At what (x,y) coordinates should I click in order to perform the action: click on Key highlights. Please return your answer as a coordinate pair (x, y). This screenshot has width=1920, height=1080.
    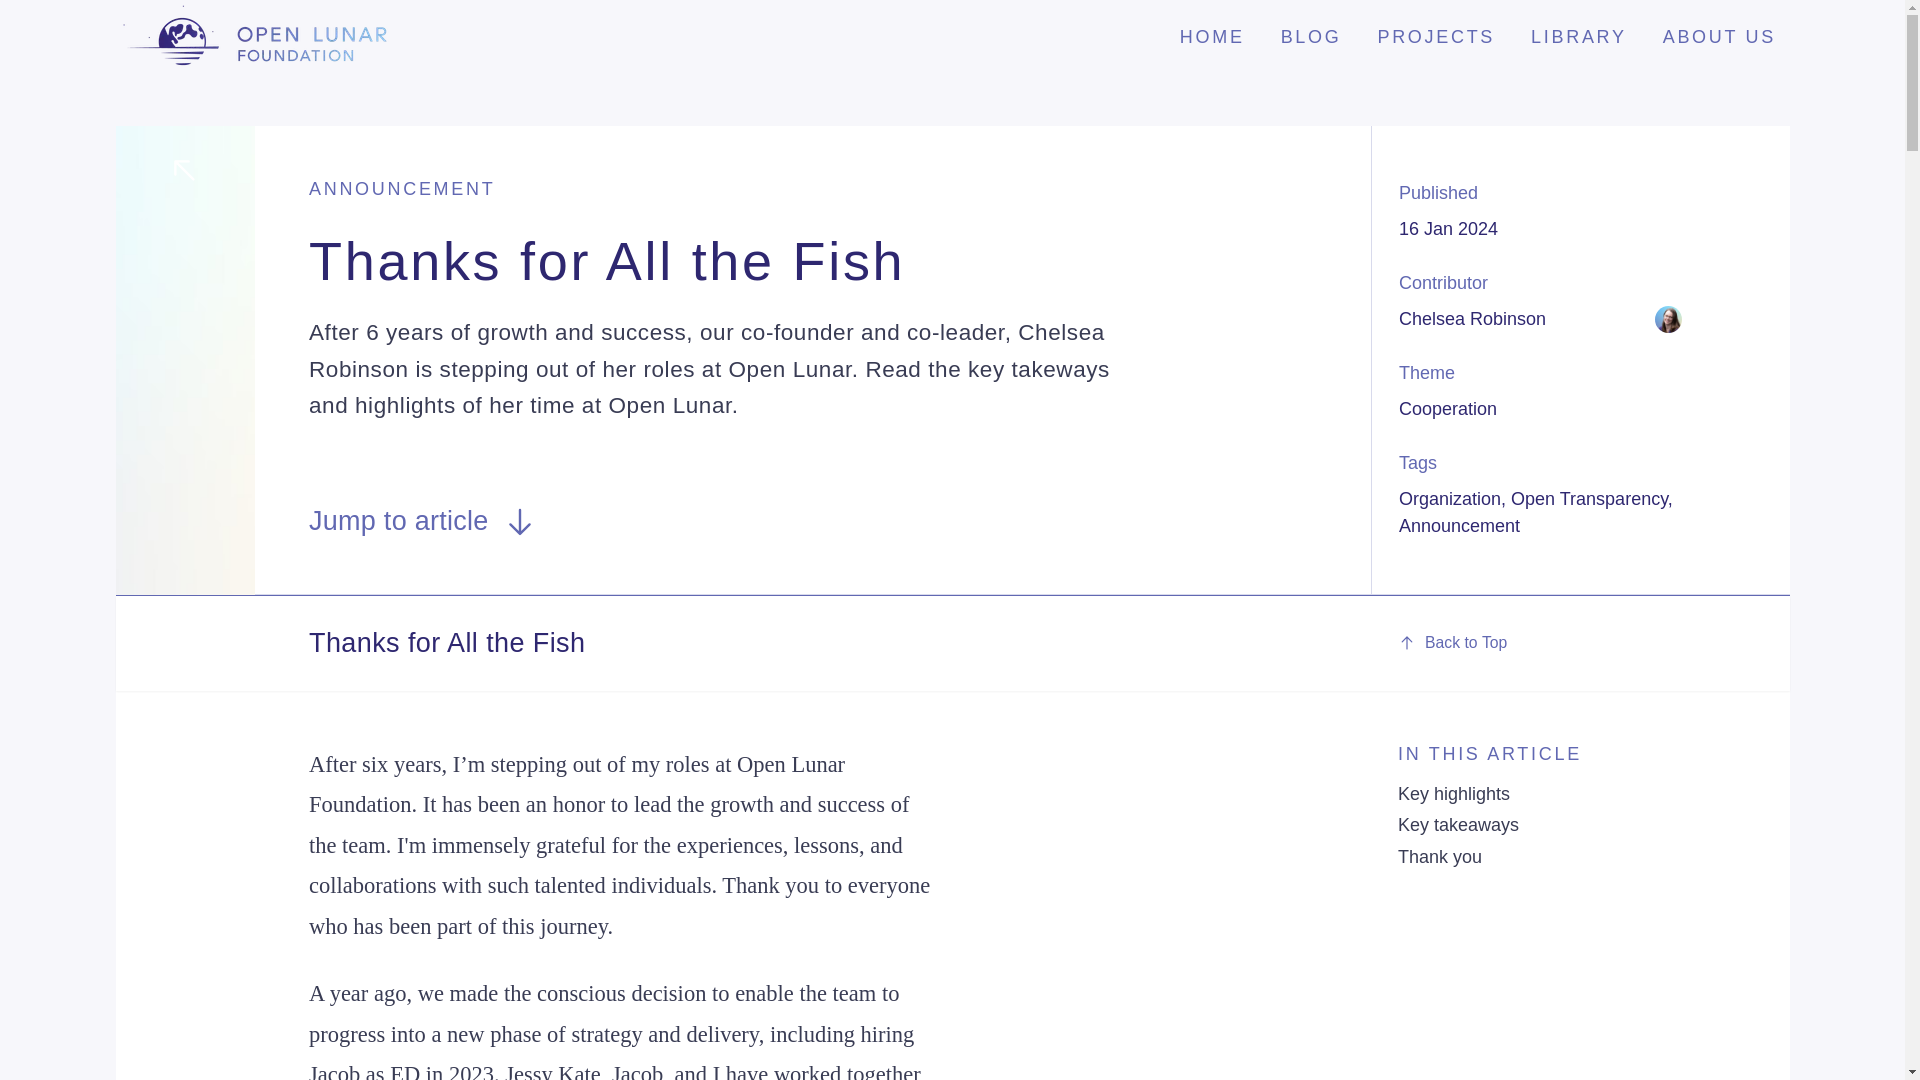
    Looking at the image, I should click on (1453, 794).